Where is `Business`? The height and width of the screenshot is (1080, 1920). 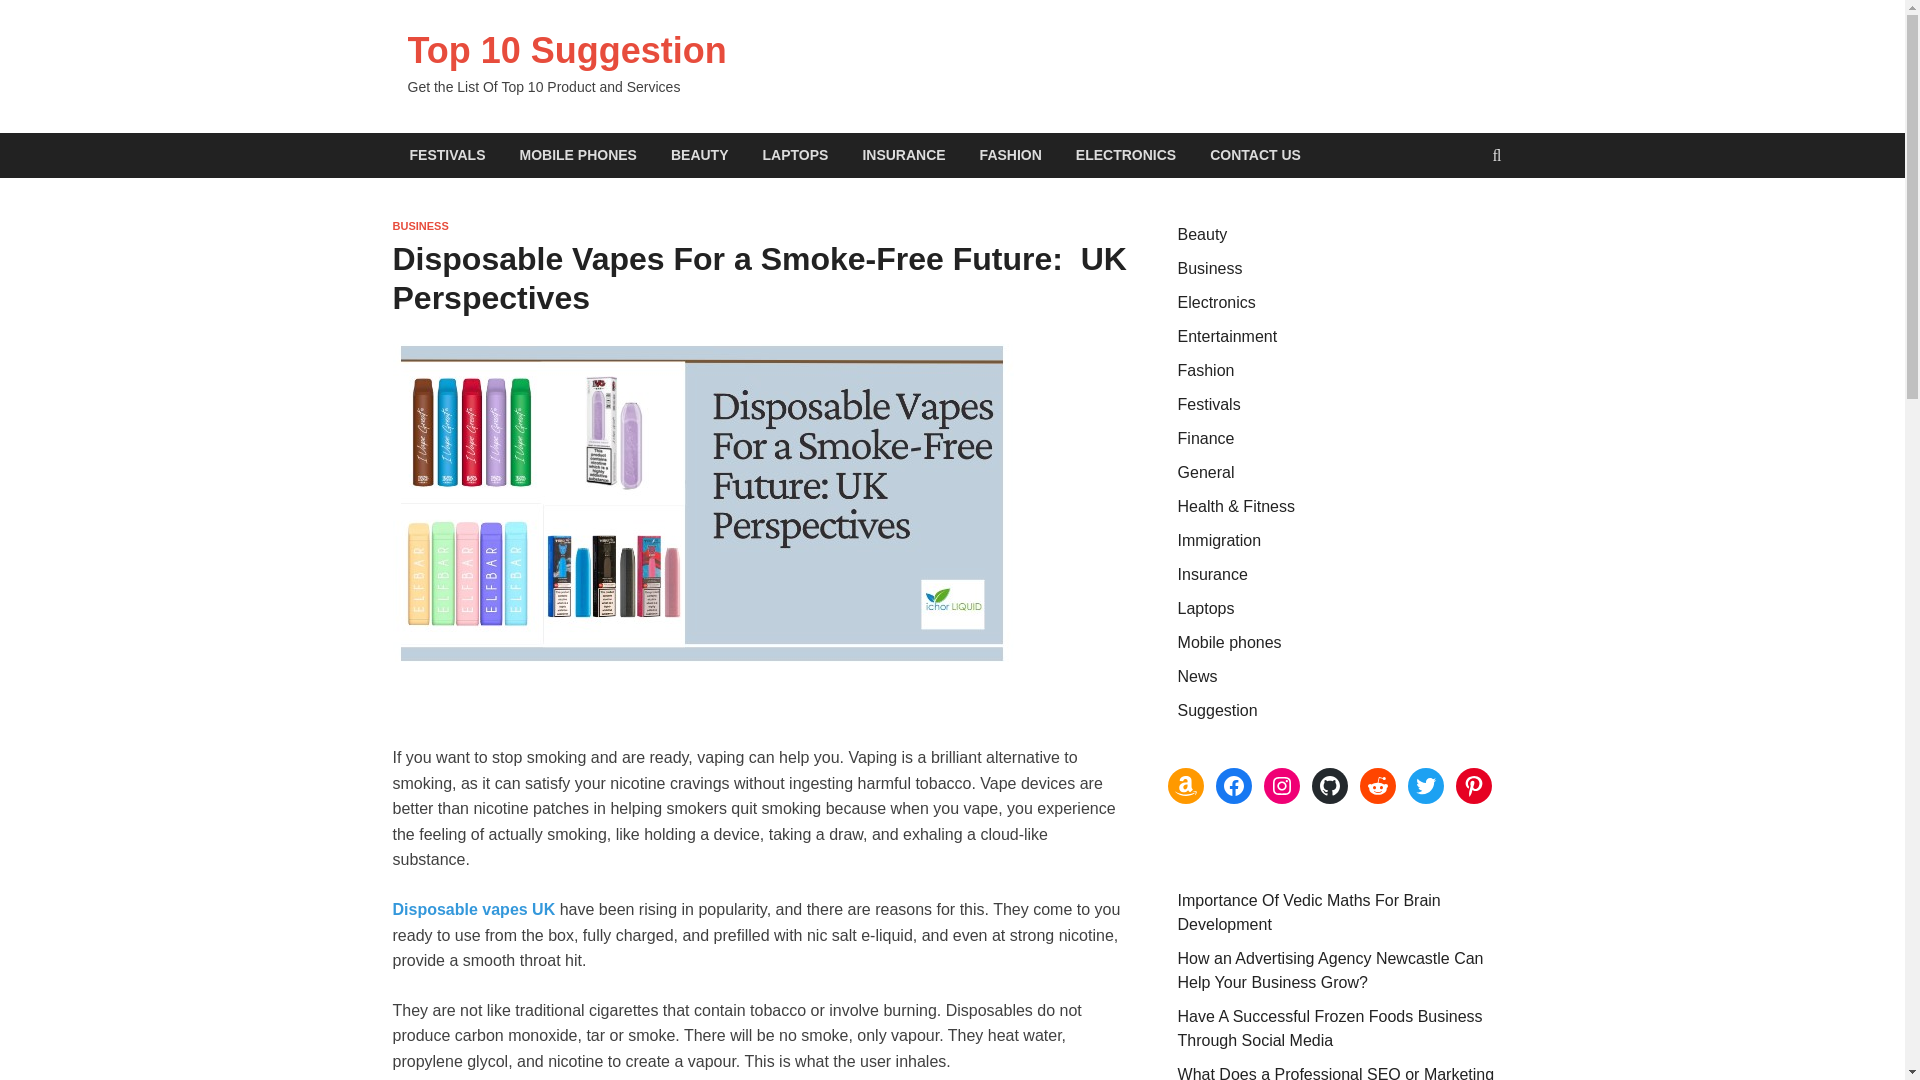 Business is located at coordinates (1210, 268).